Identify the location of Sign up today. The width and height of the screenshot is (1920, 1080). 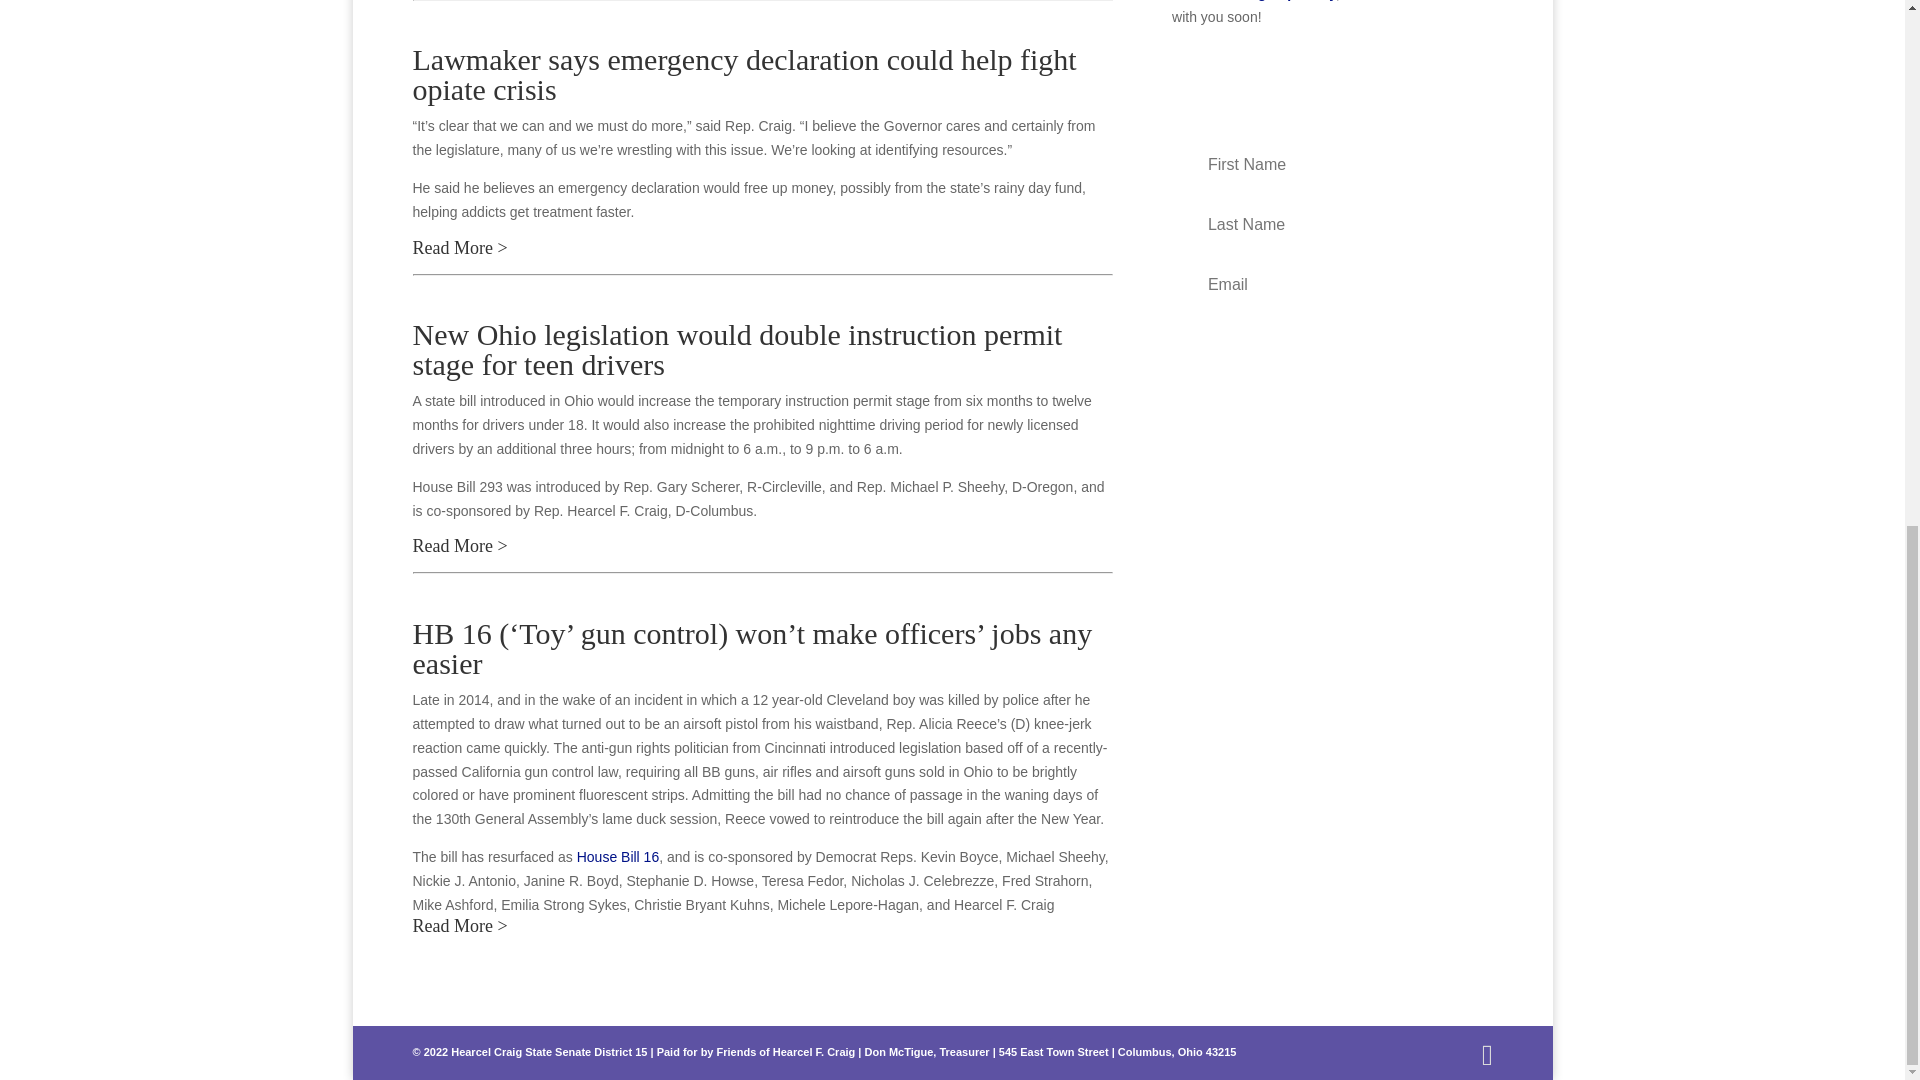
(1290, 0).